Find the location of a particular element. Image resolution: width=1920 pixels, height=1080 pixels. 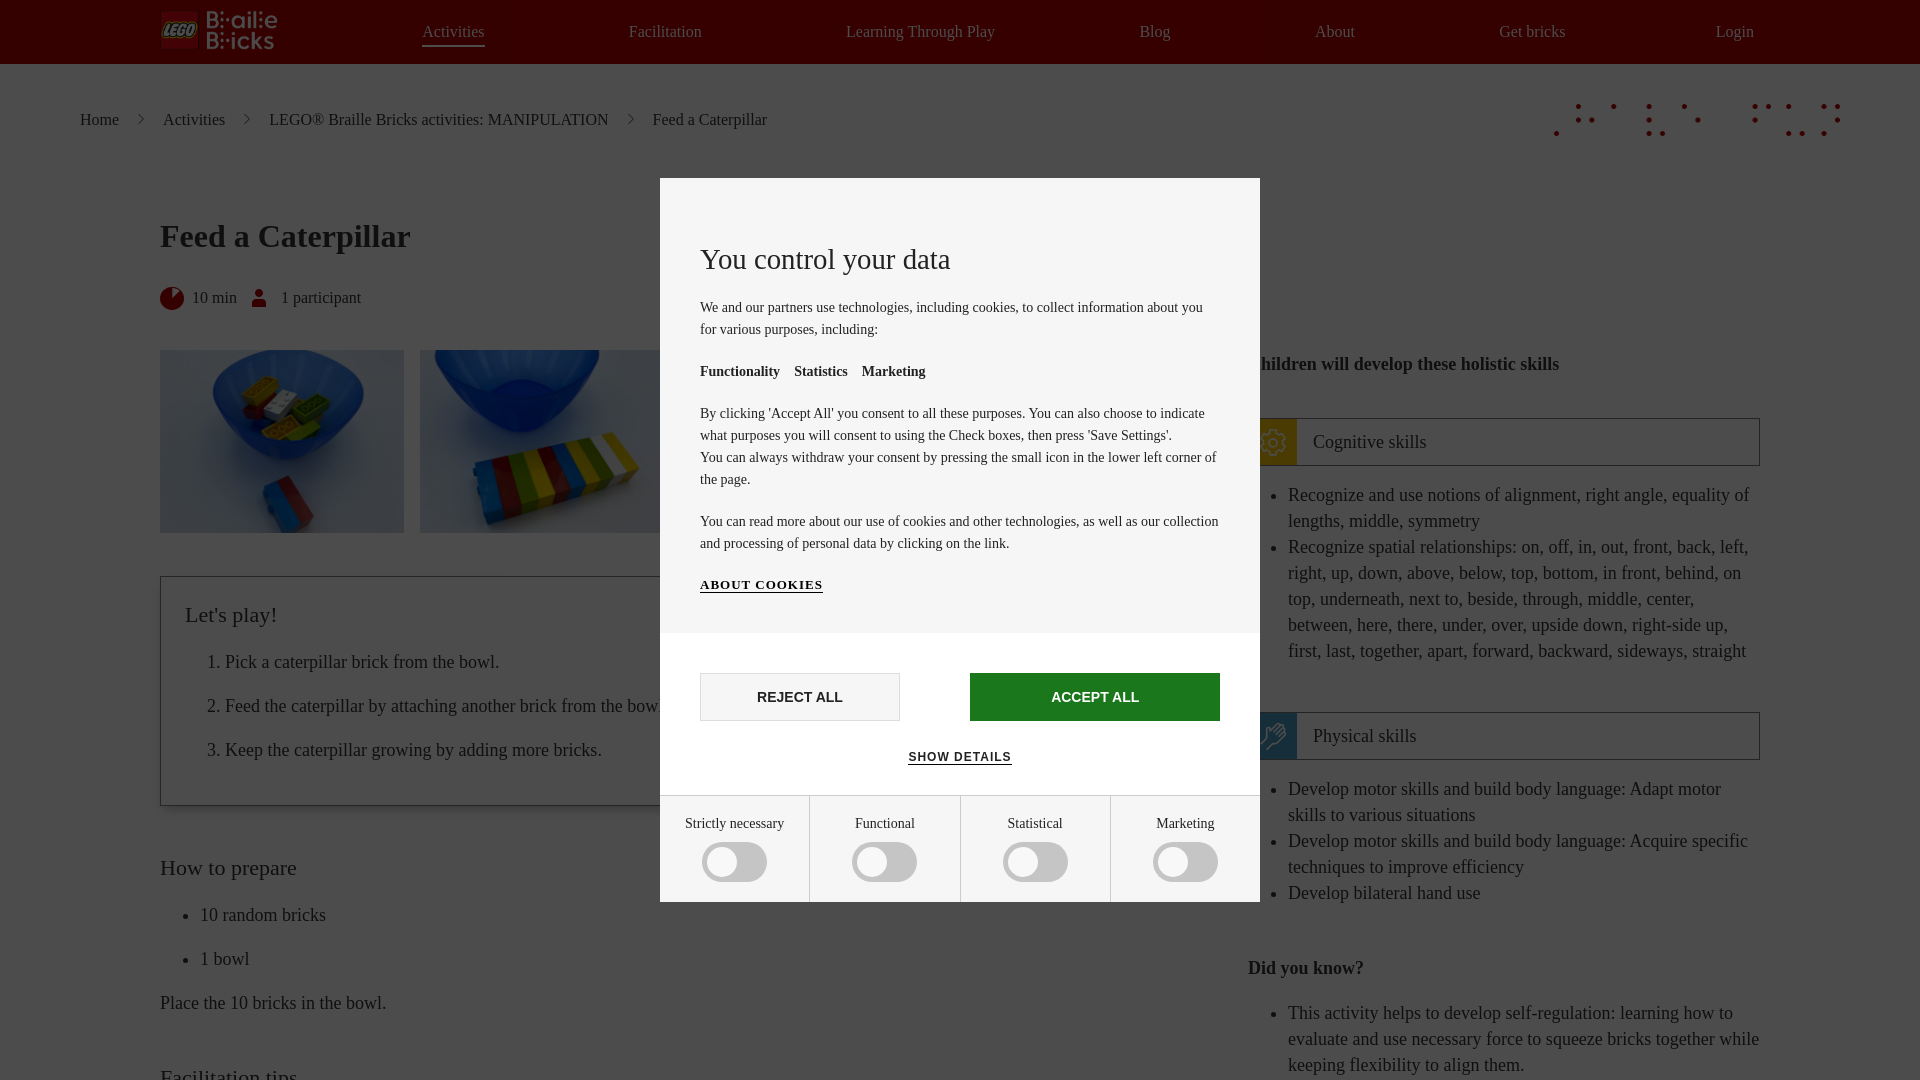

About is located at coordinates (1335, 32).